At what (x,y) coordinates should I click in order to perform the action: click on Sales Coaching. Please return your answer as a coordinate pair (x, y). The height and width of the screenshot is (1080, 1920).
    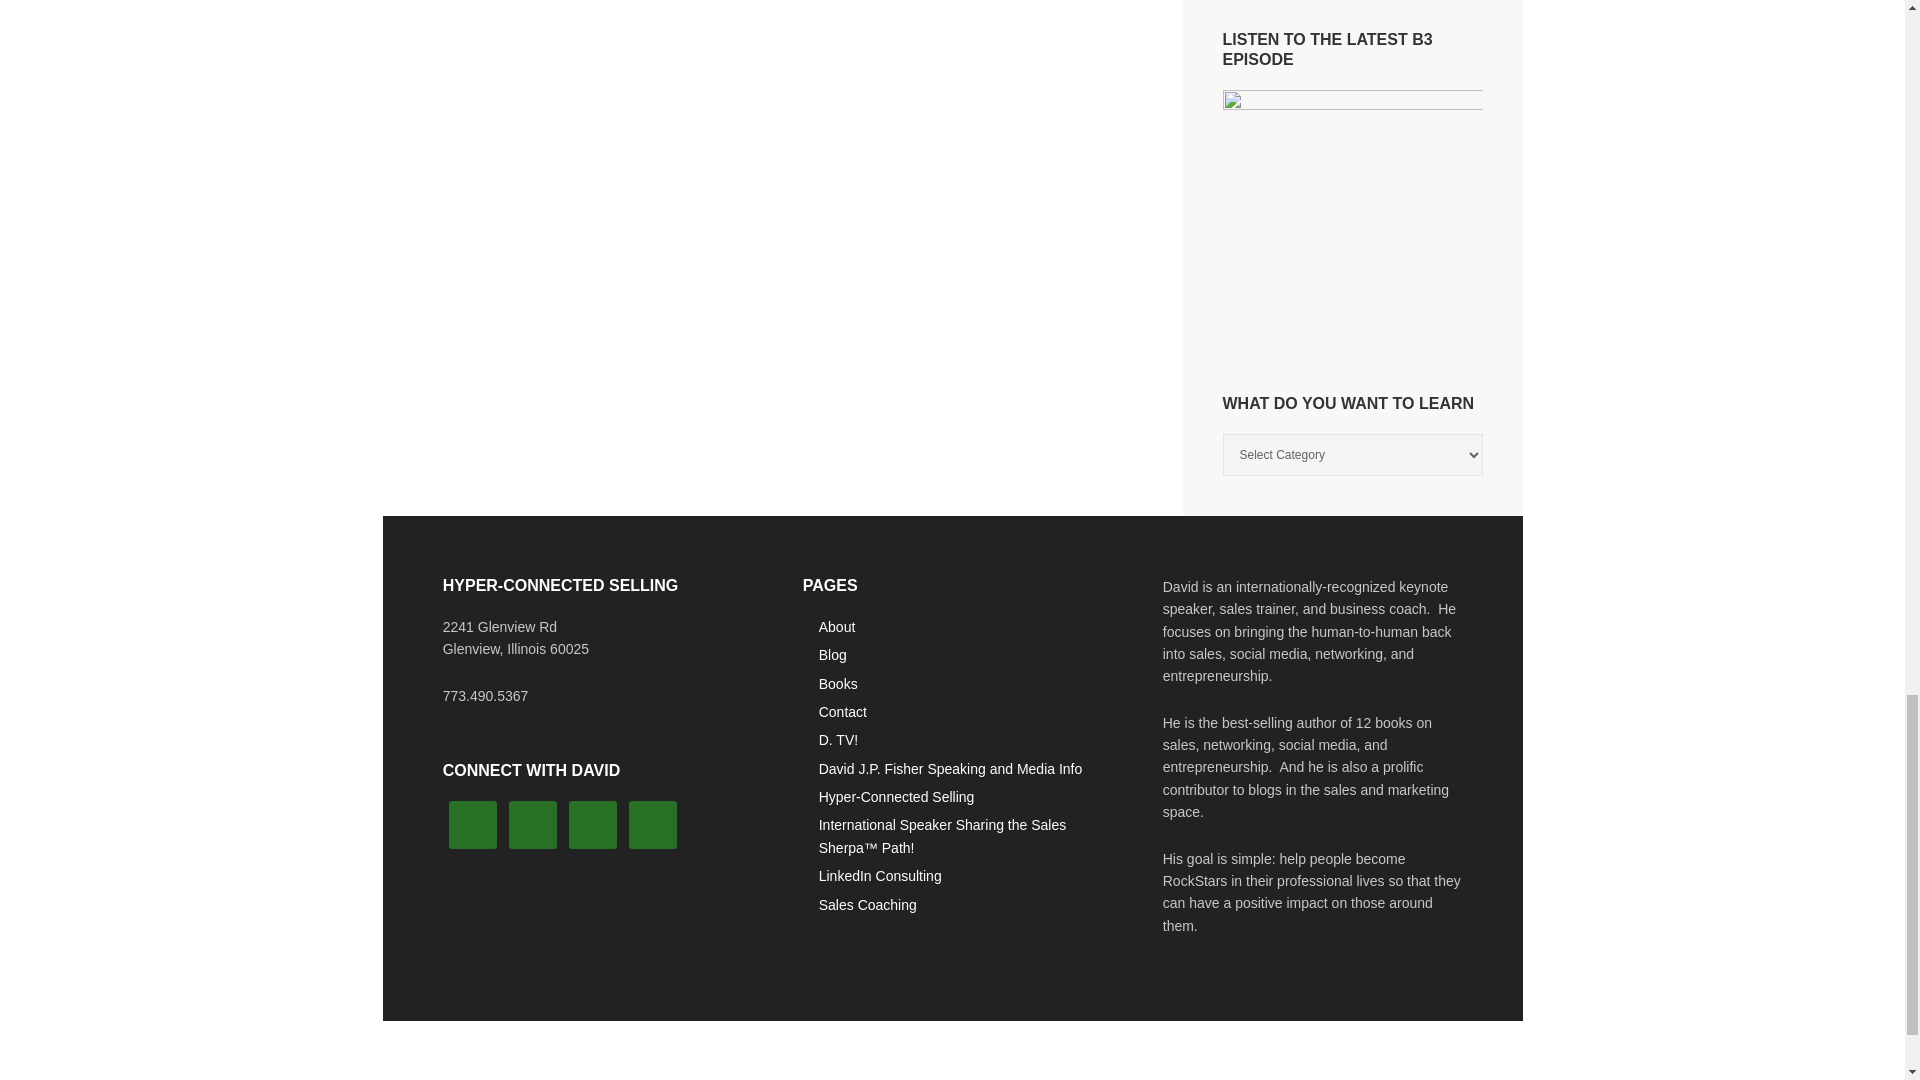
    Looking at the image, I should click on (868, 904).